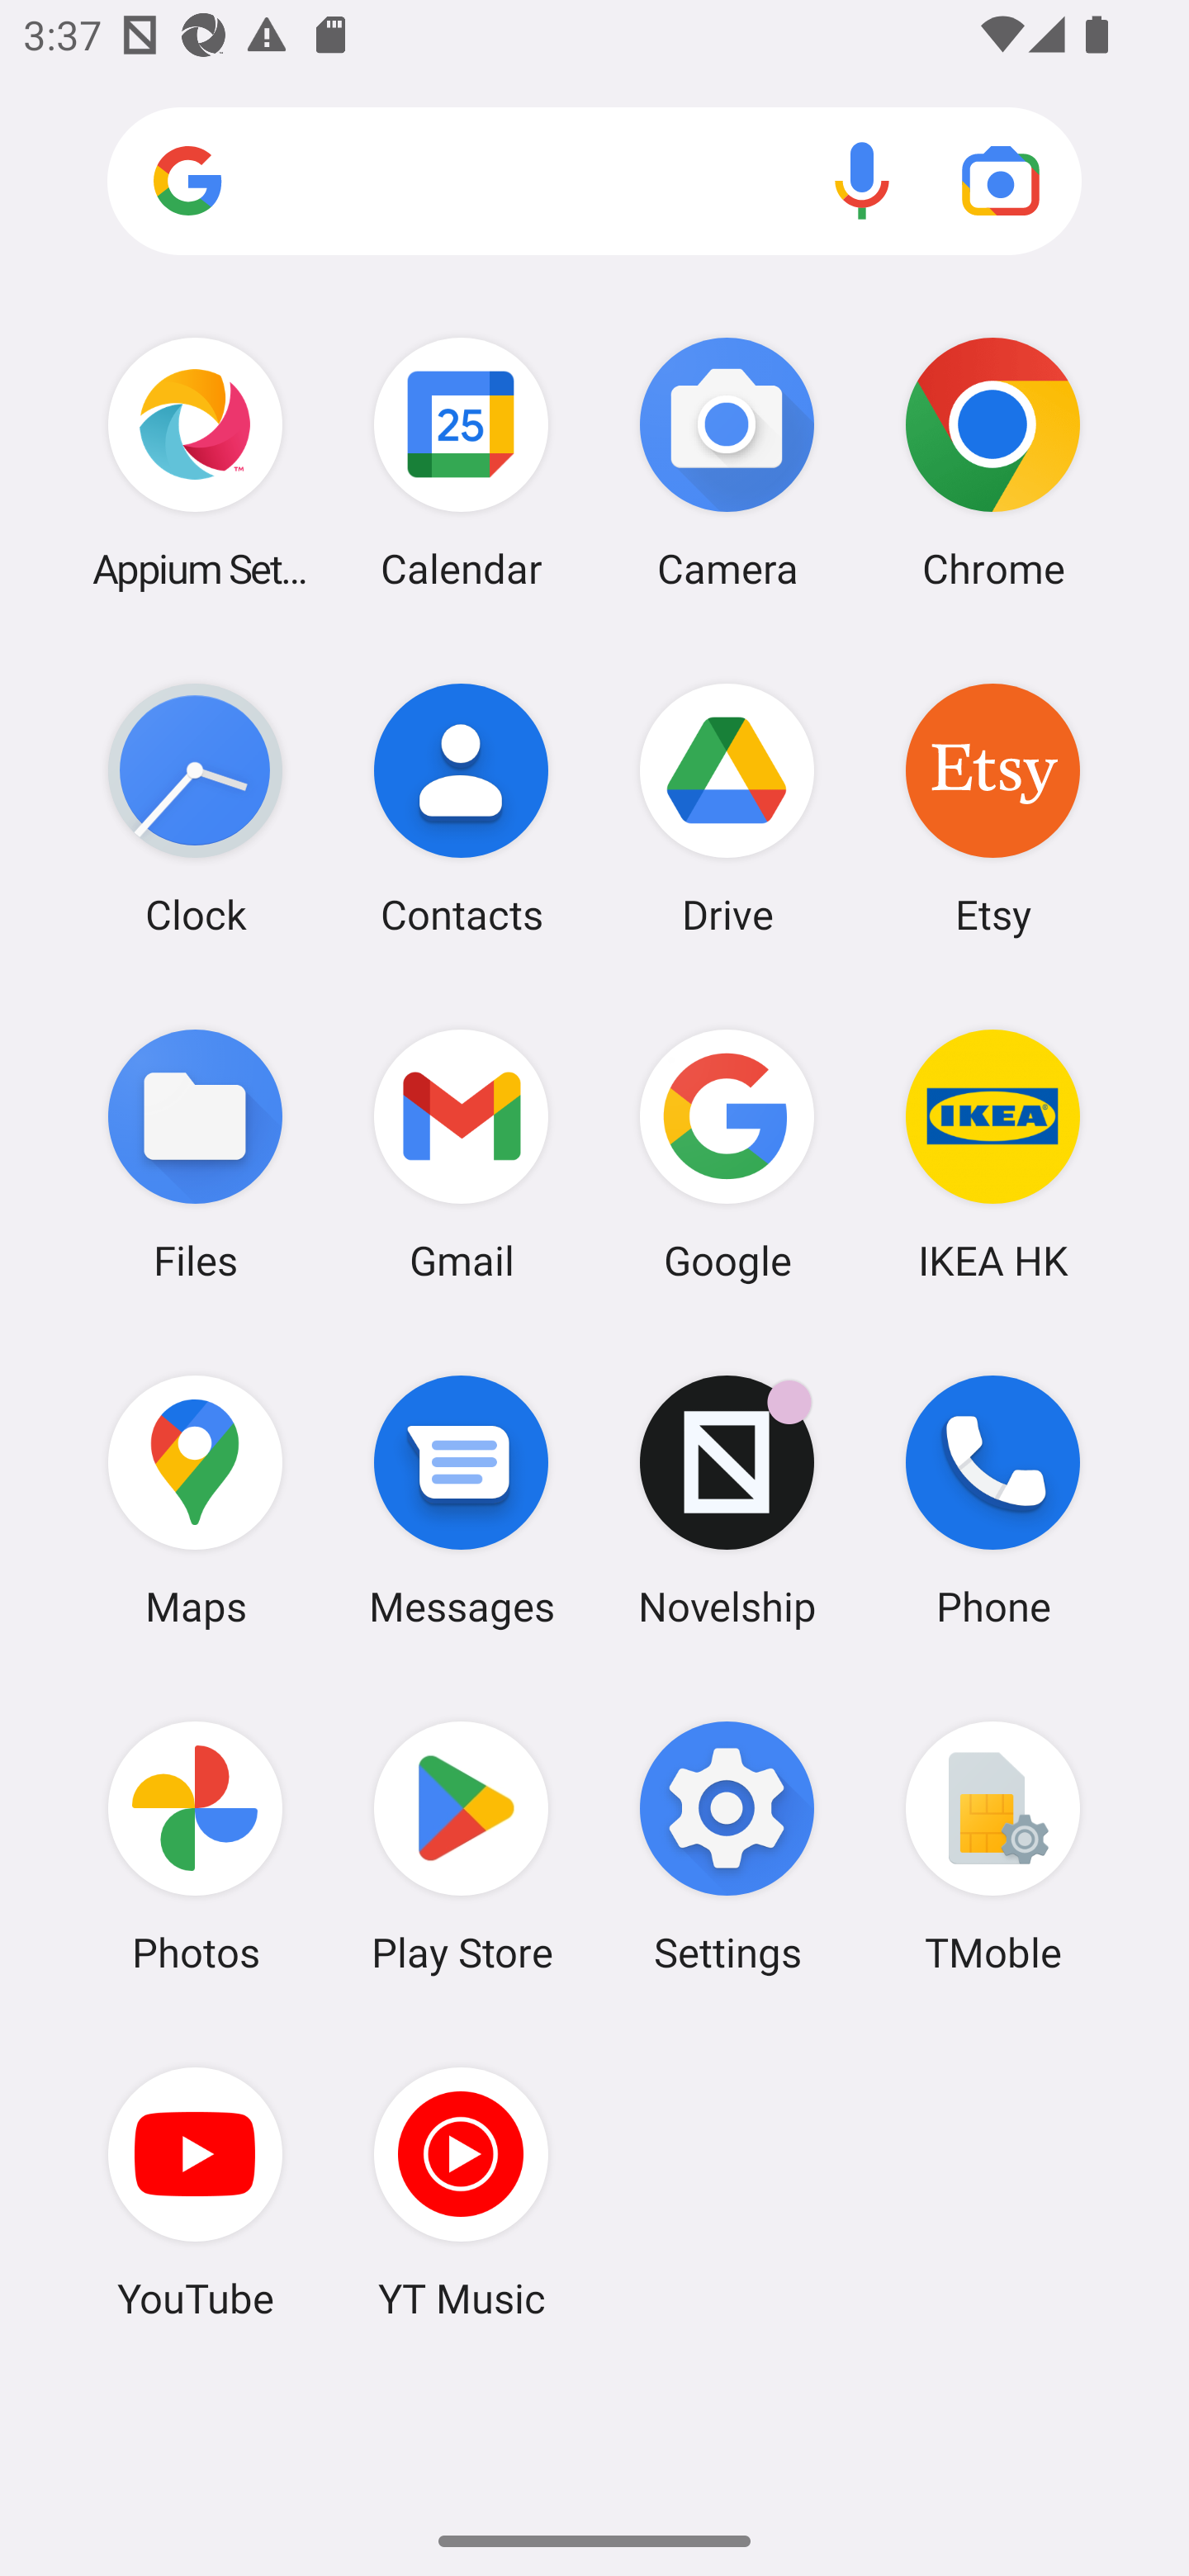 This screenshot has width=1189, height=2576. Describe the element at coordinates (1001, 180) in the screenshot. I see `Google Lens` at that location.